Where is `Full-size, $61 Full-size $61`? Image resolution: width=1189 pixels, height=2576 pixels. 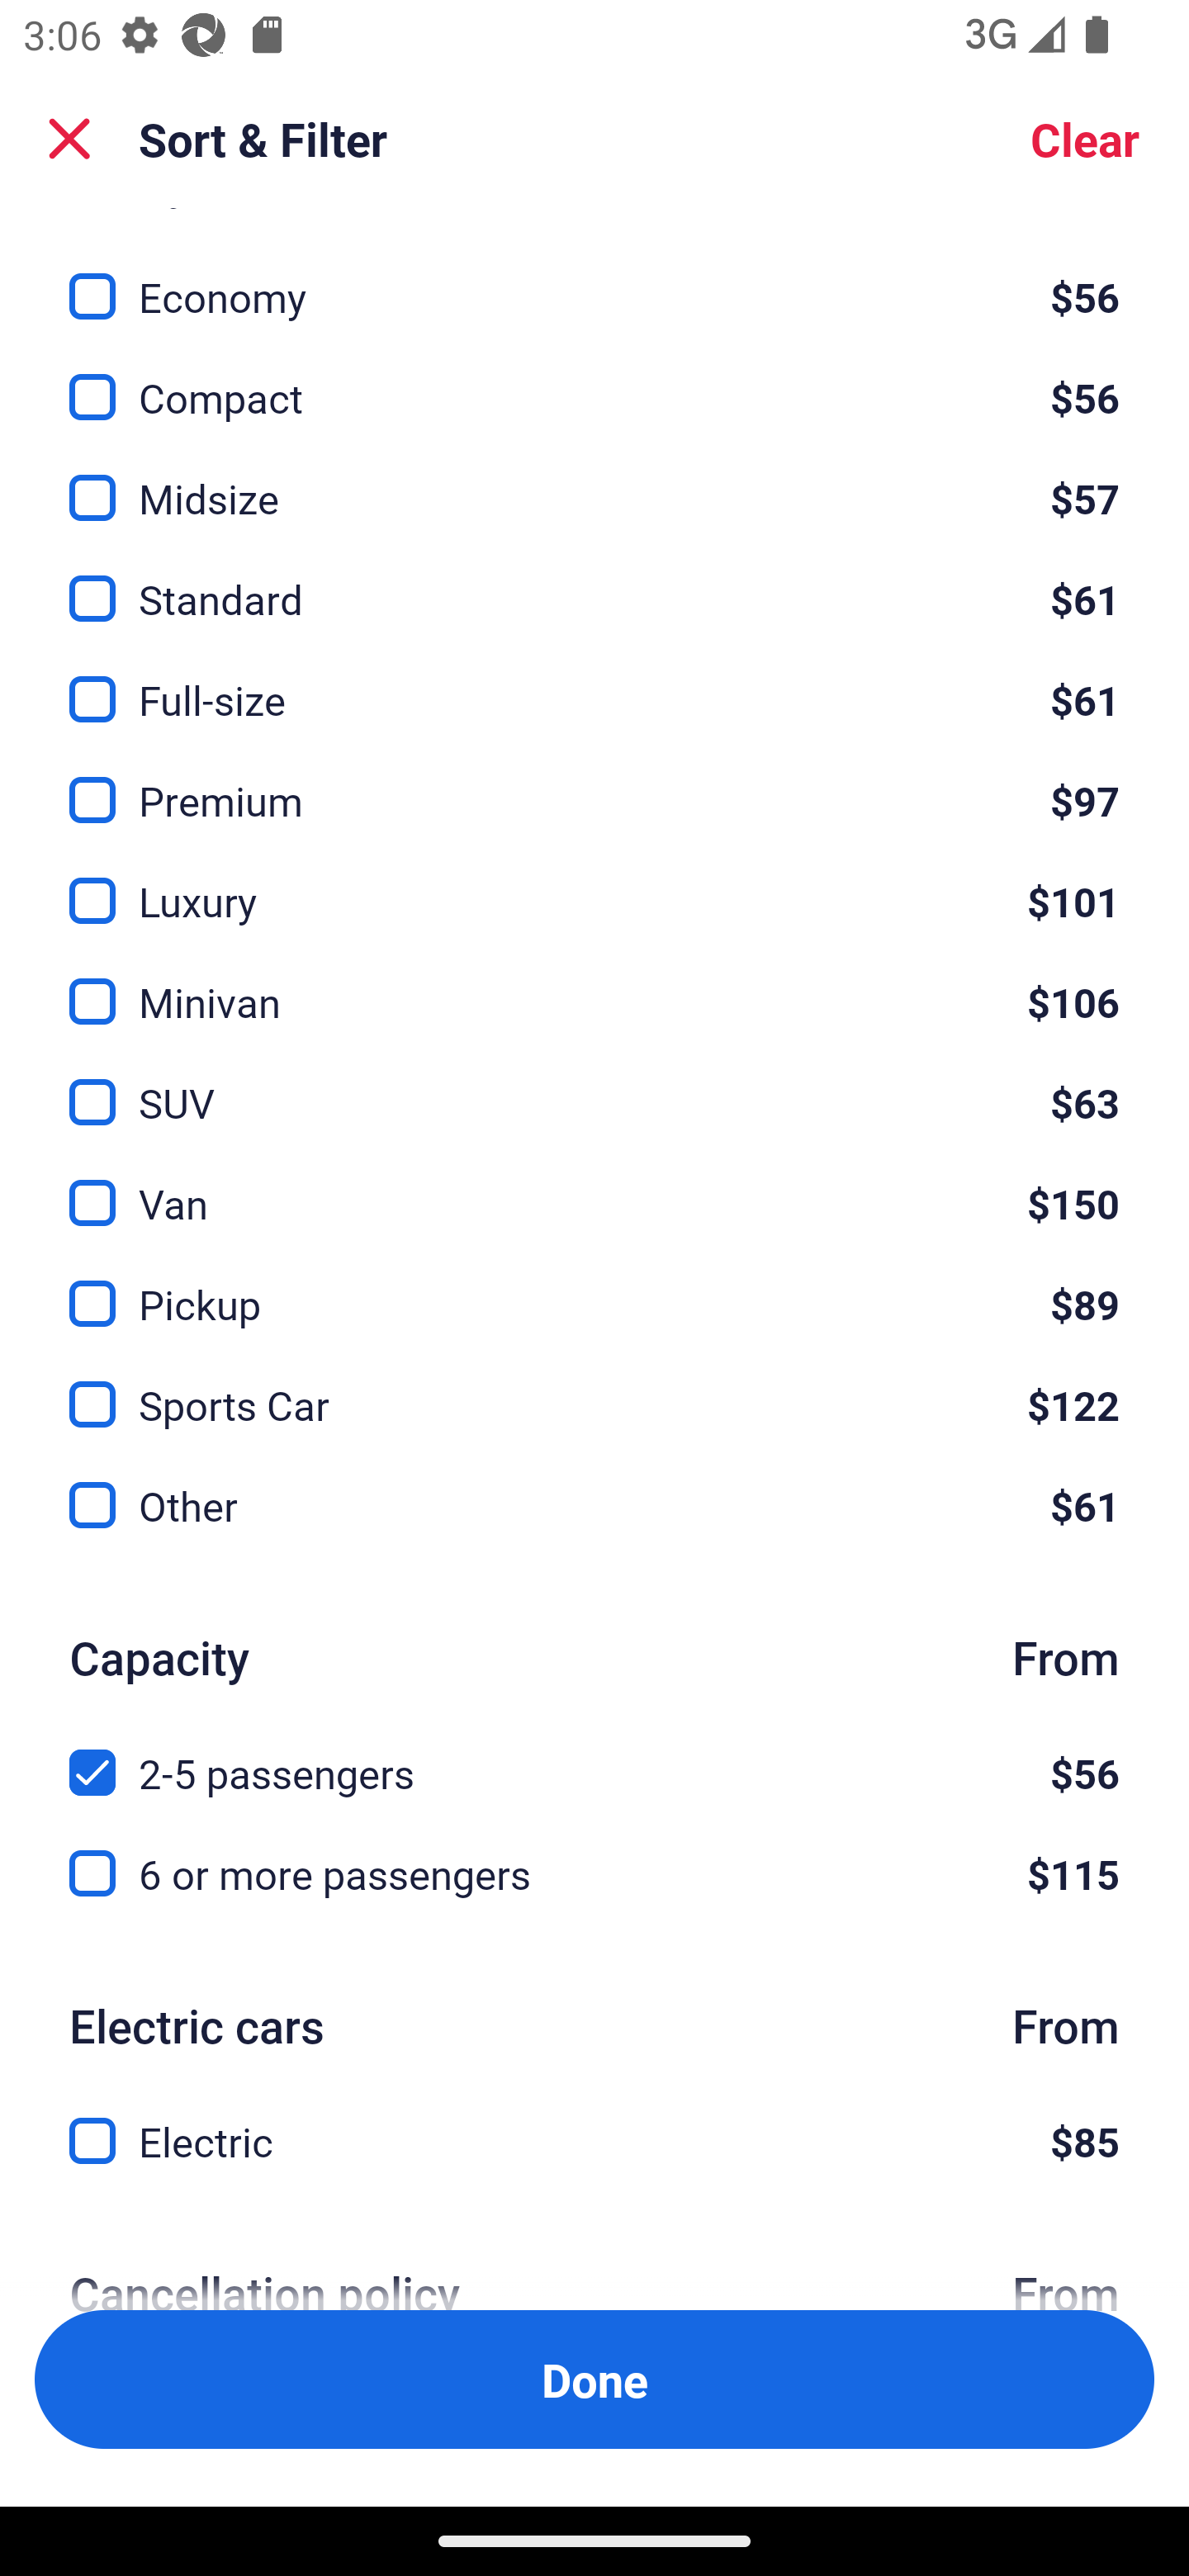 Full-size, $61 Full-size $61 is located at coordinates (594, 681).